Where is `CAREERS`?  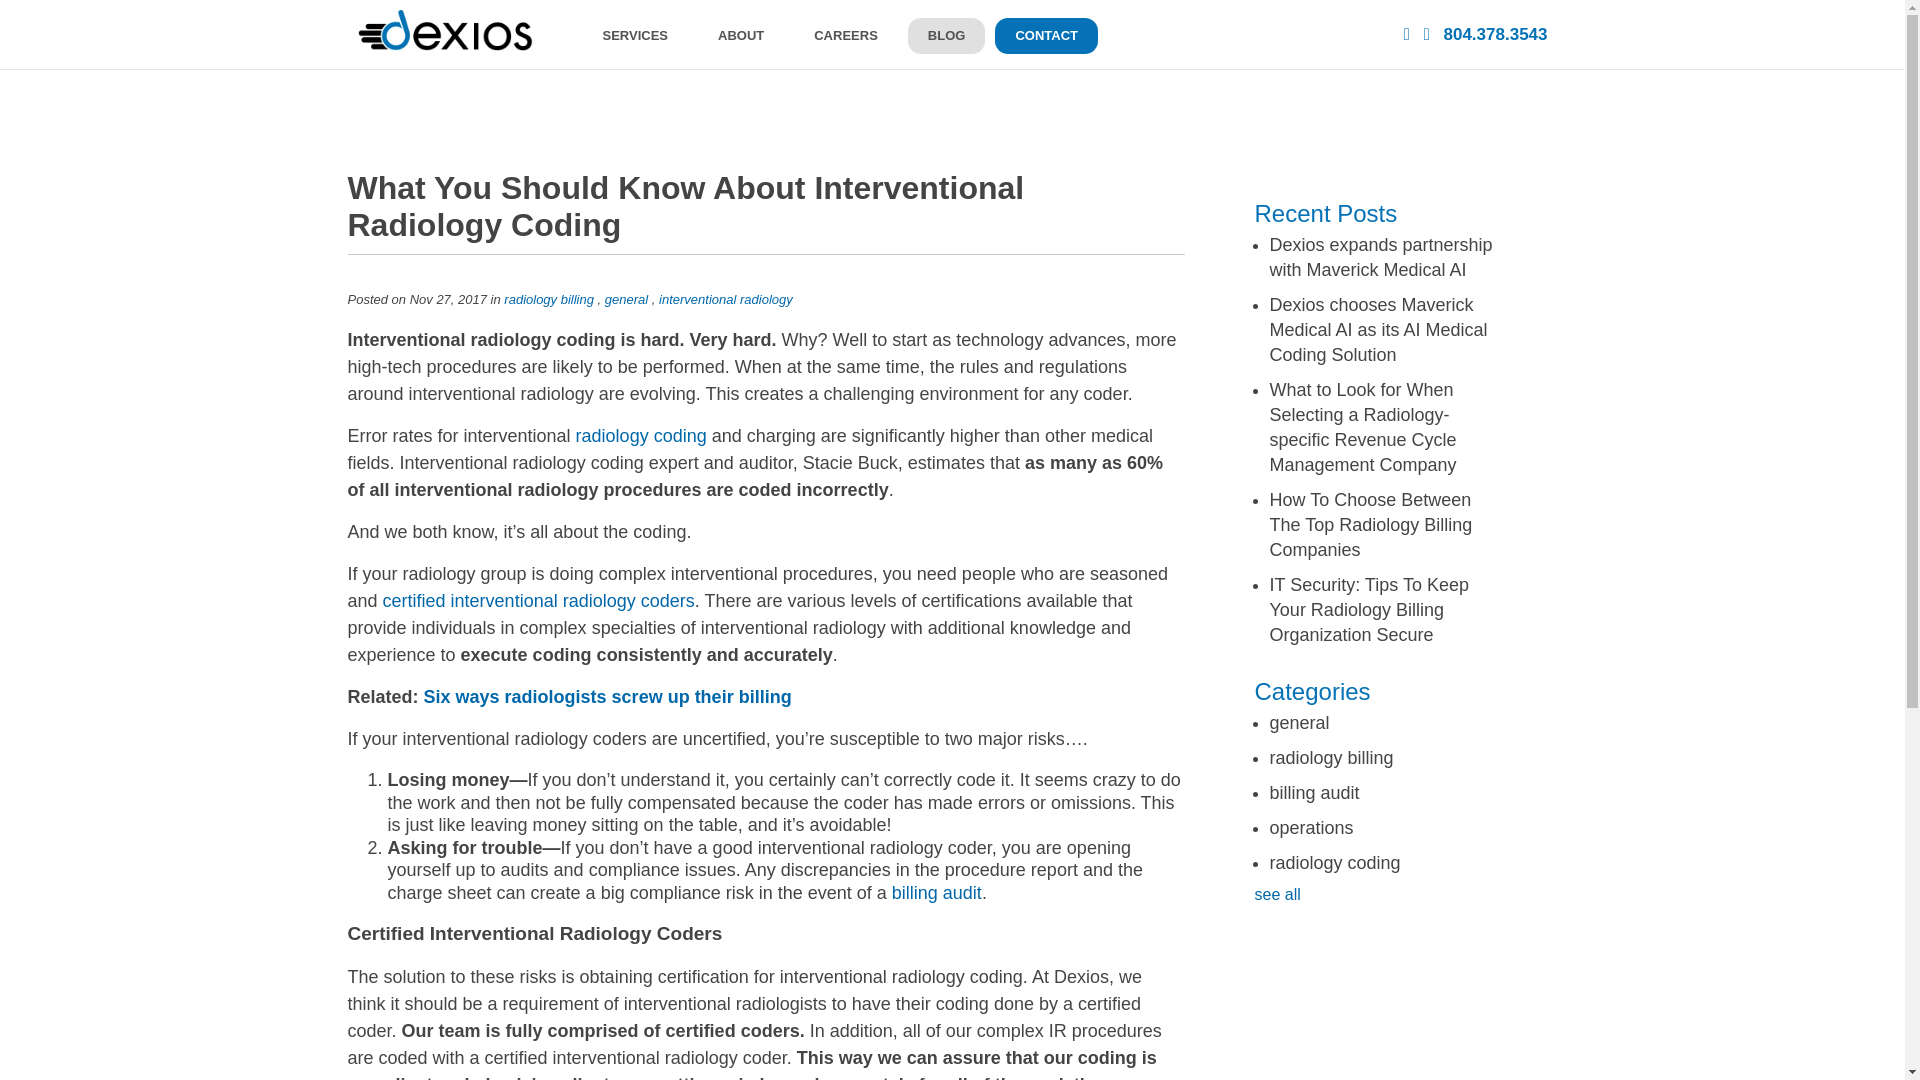 CAREERS is located at coordinates (846, 36).